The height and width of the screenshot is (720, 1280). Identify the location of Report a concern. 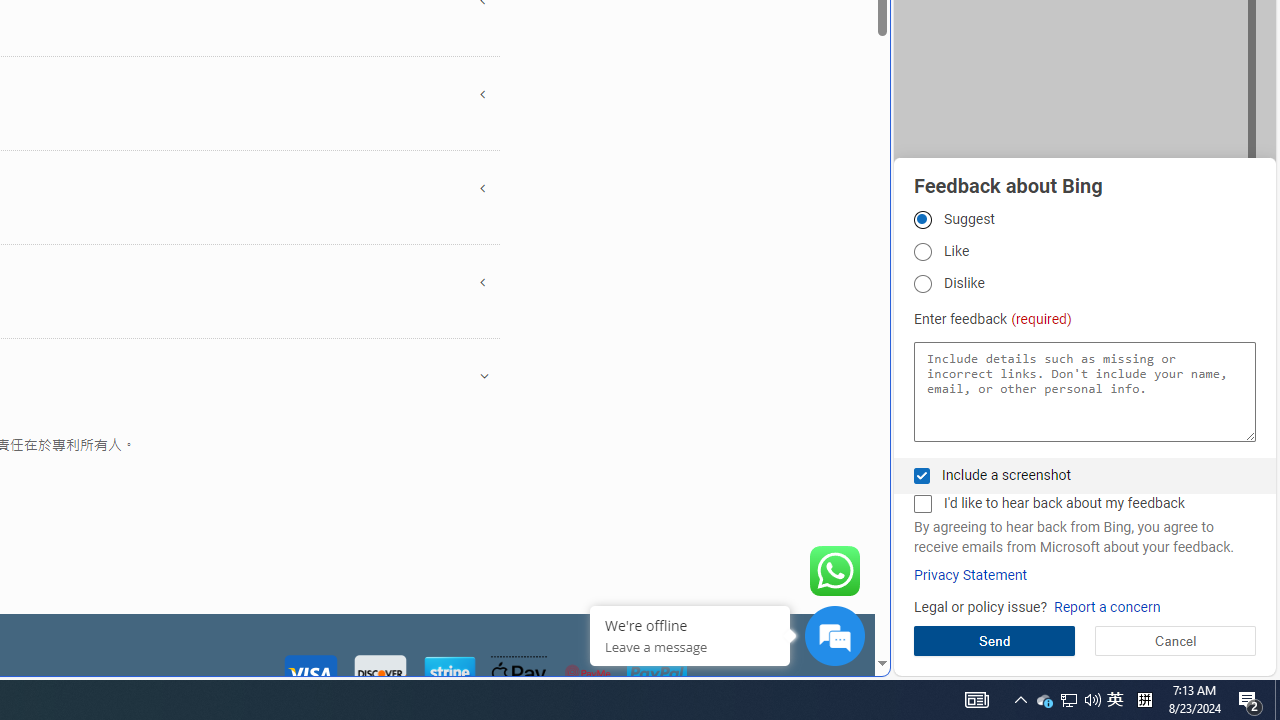
(1106, 608).